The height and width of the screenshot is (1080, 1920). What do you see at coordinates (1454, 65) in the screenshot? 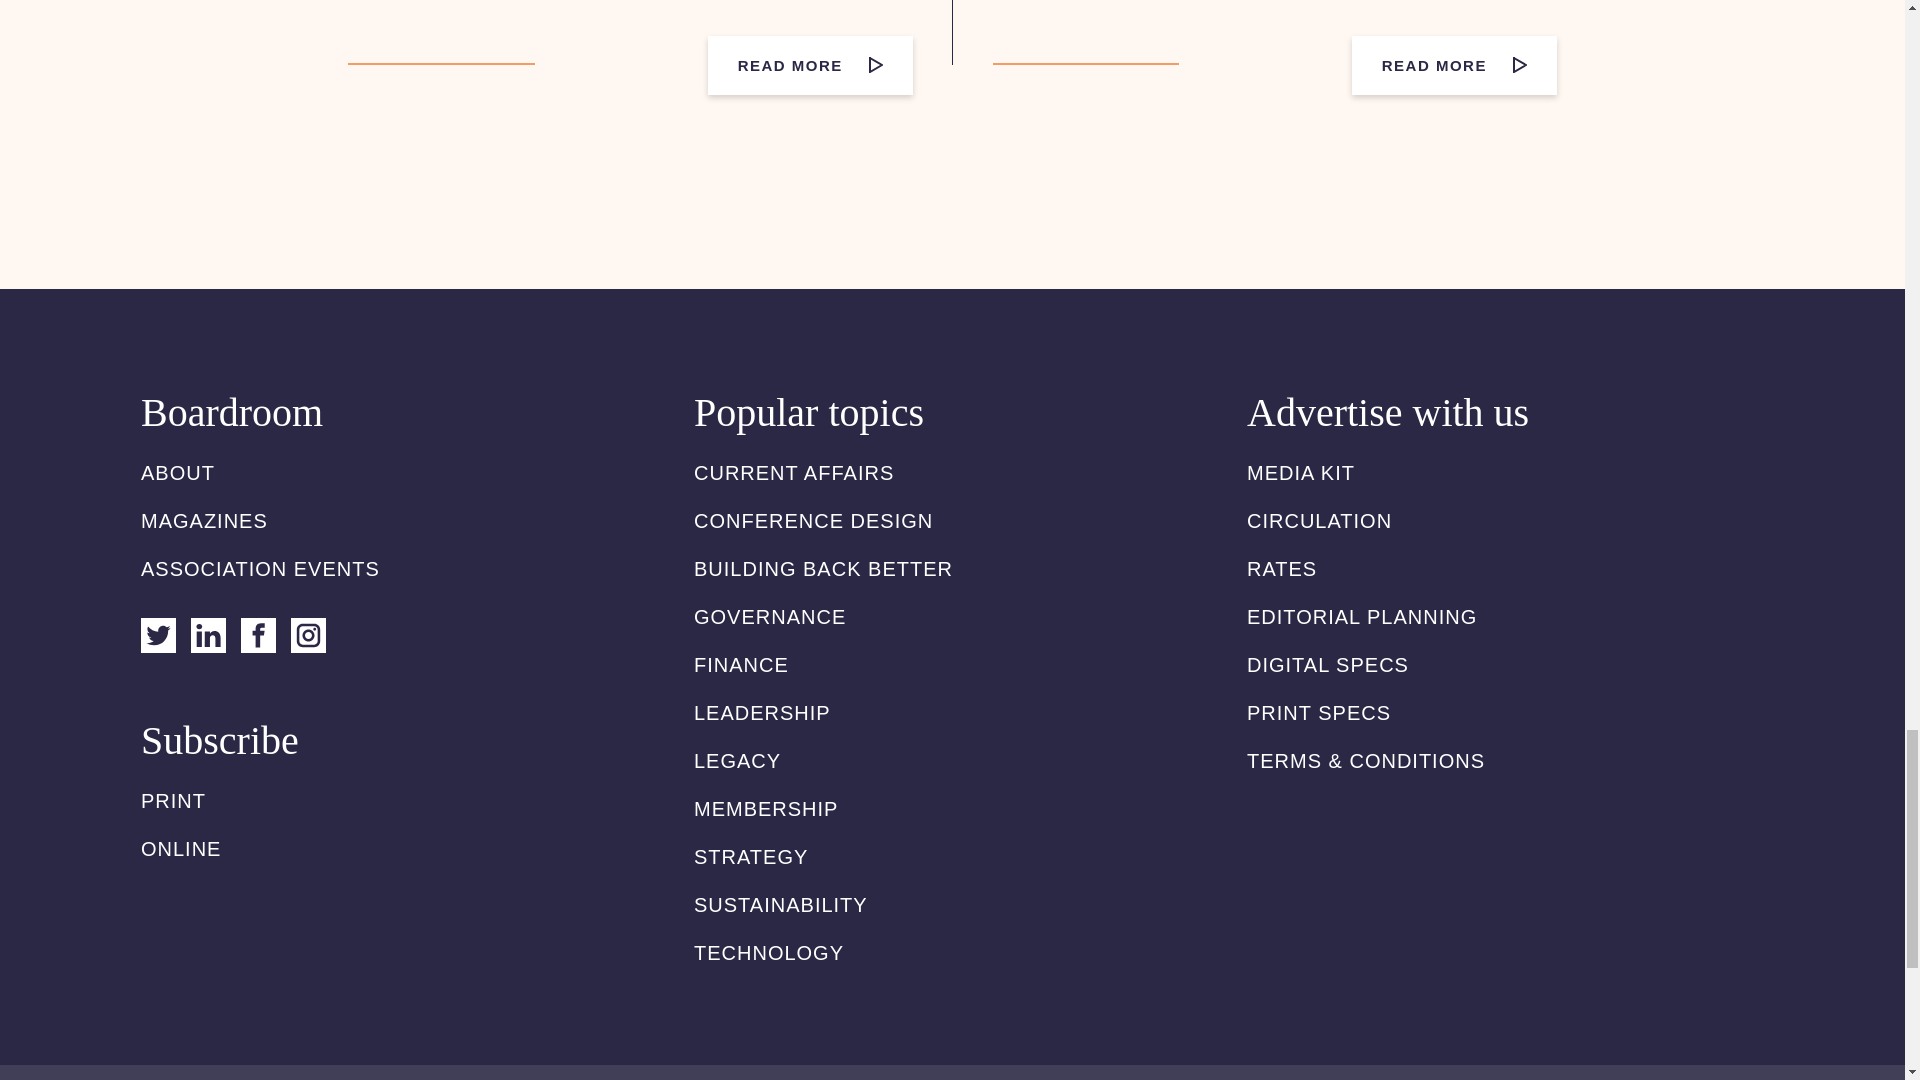
I see `READ MORE` at bounding box center [1454, 65].